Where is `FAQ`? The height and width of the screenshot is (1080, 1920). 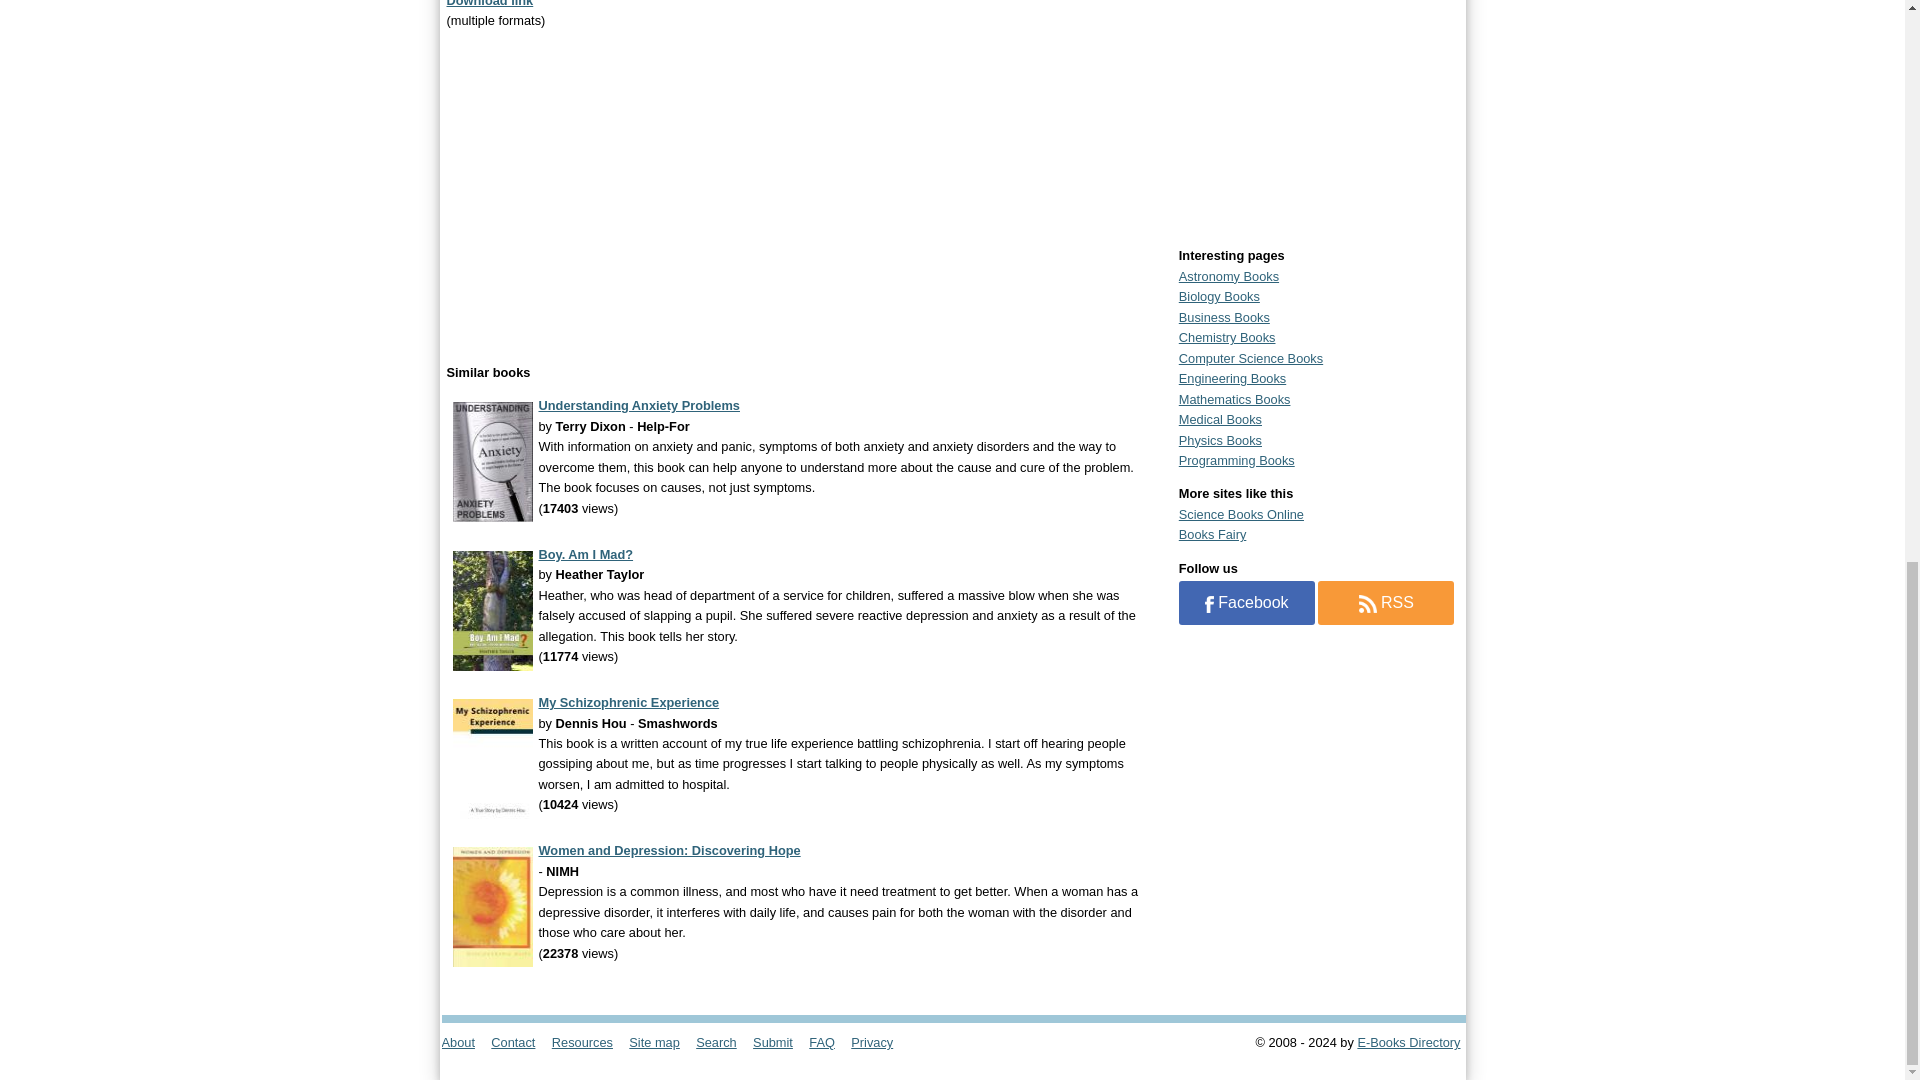
FAQ is located at coordinates (827, 1042).